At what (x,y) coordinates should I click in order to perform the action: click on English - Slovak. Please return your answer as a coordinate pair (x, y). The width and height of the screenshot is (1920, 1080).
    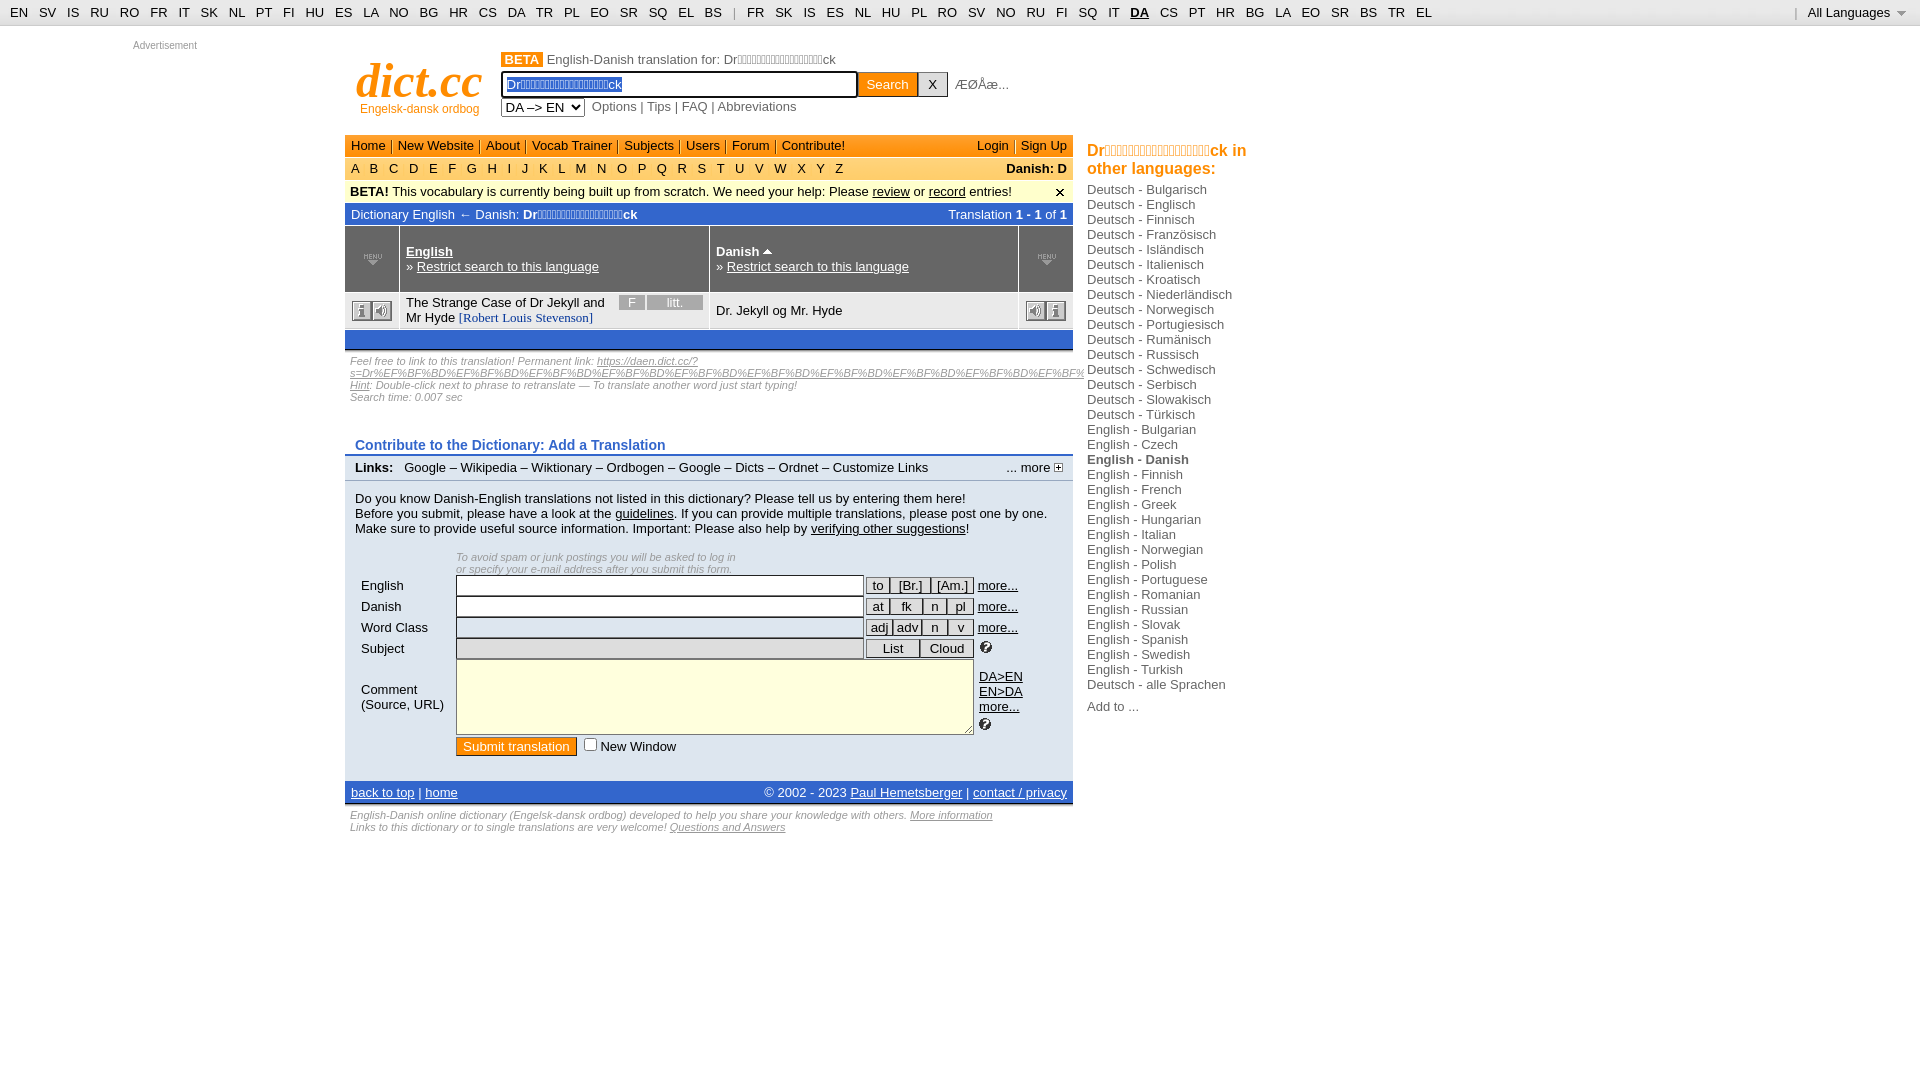
    Looking at the image, I should click on (1134, 624).